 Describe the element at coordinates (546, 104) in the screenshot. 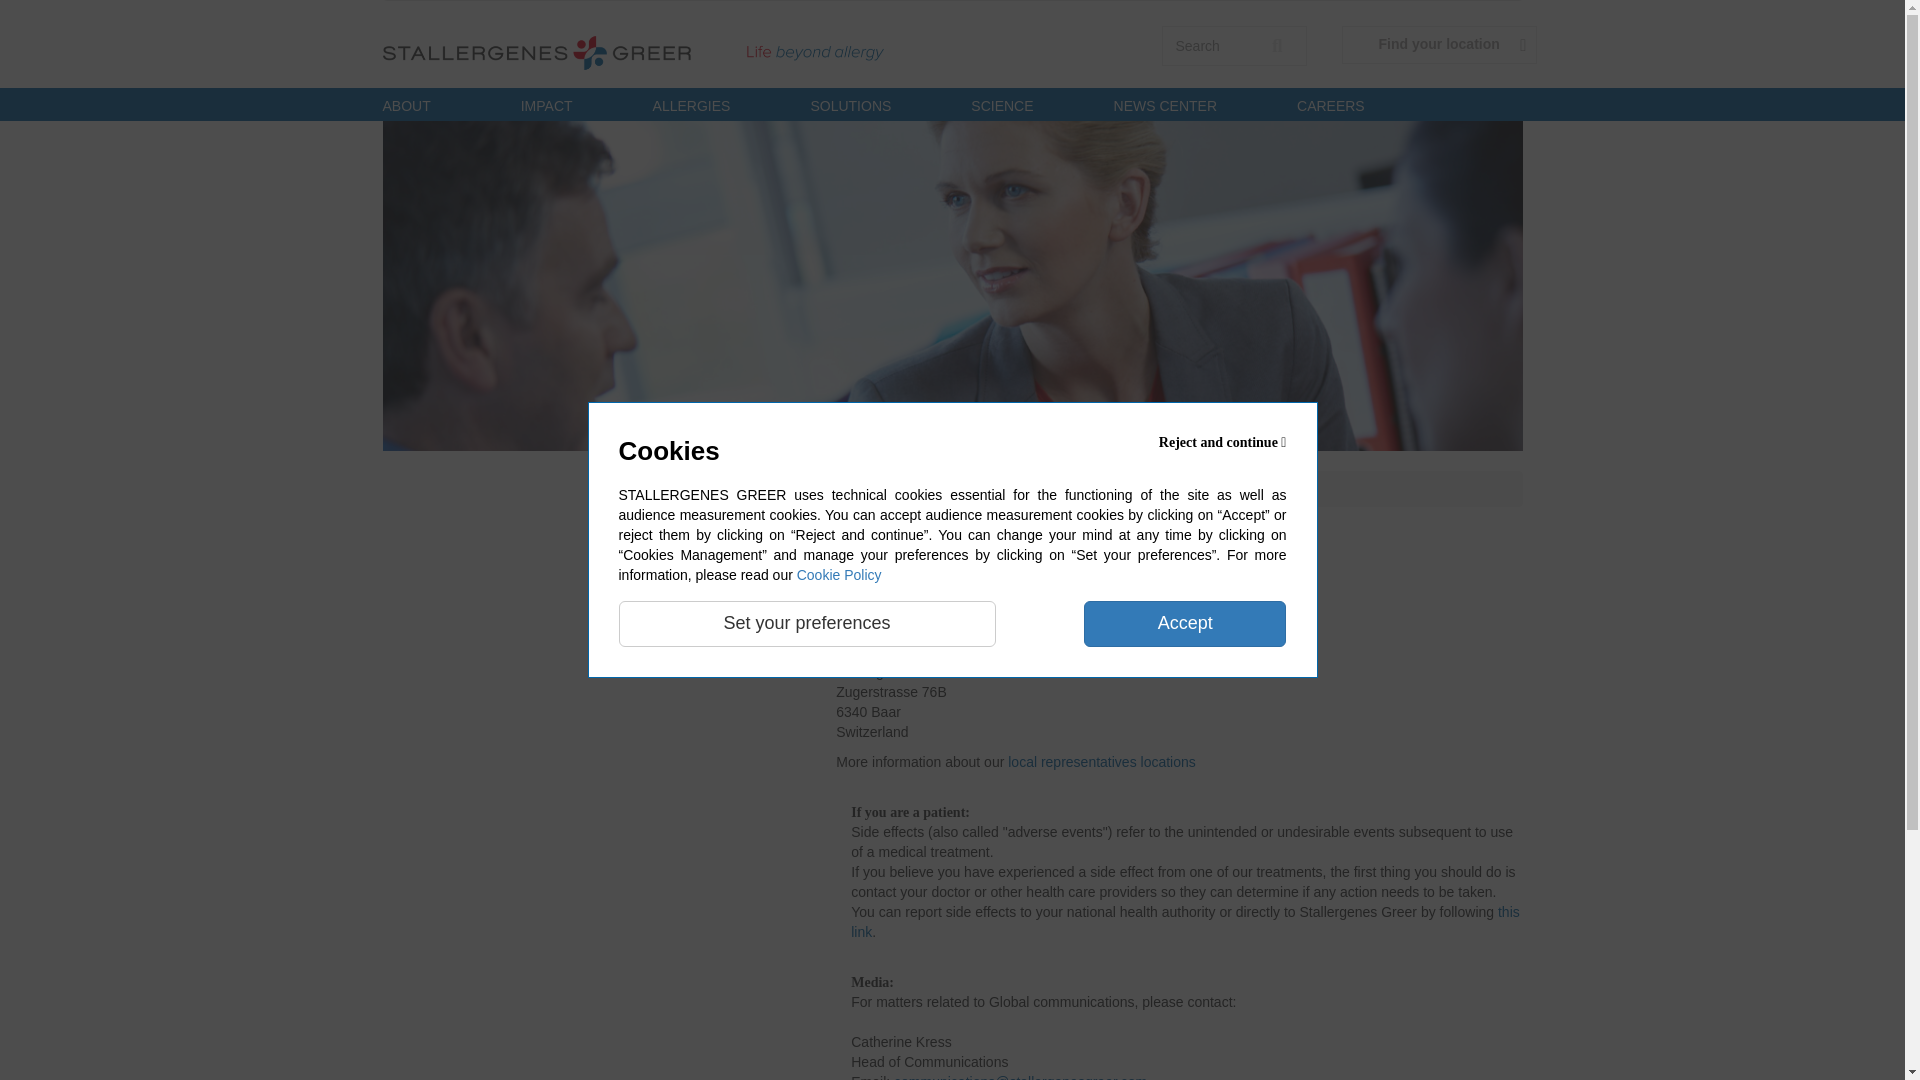

I see `IMPACT` at that location.